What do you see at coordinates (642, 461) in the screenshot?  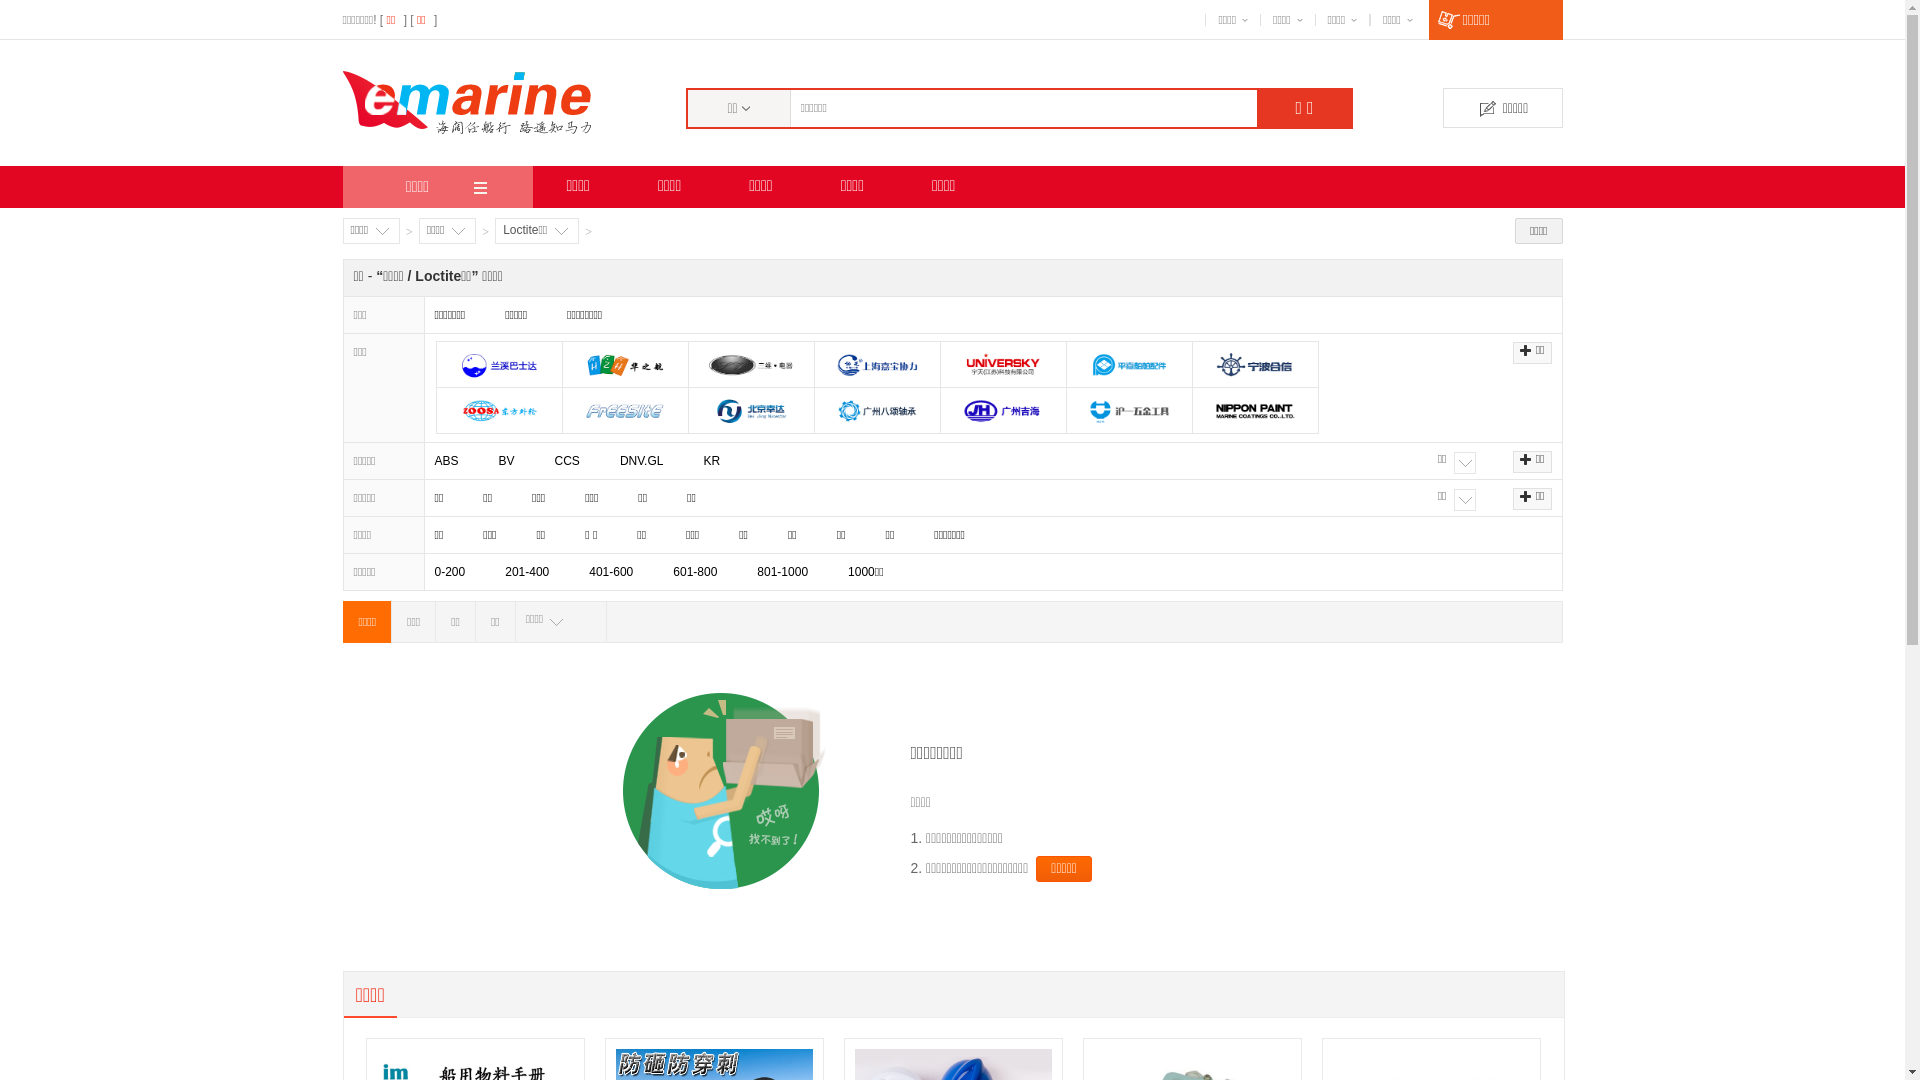 I see `DNV.GL` at bounding box center [642, 461].